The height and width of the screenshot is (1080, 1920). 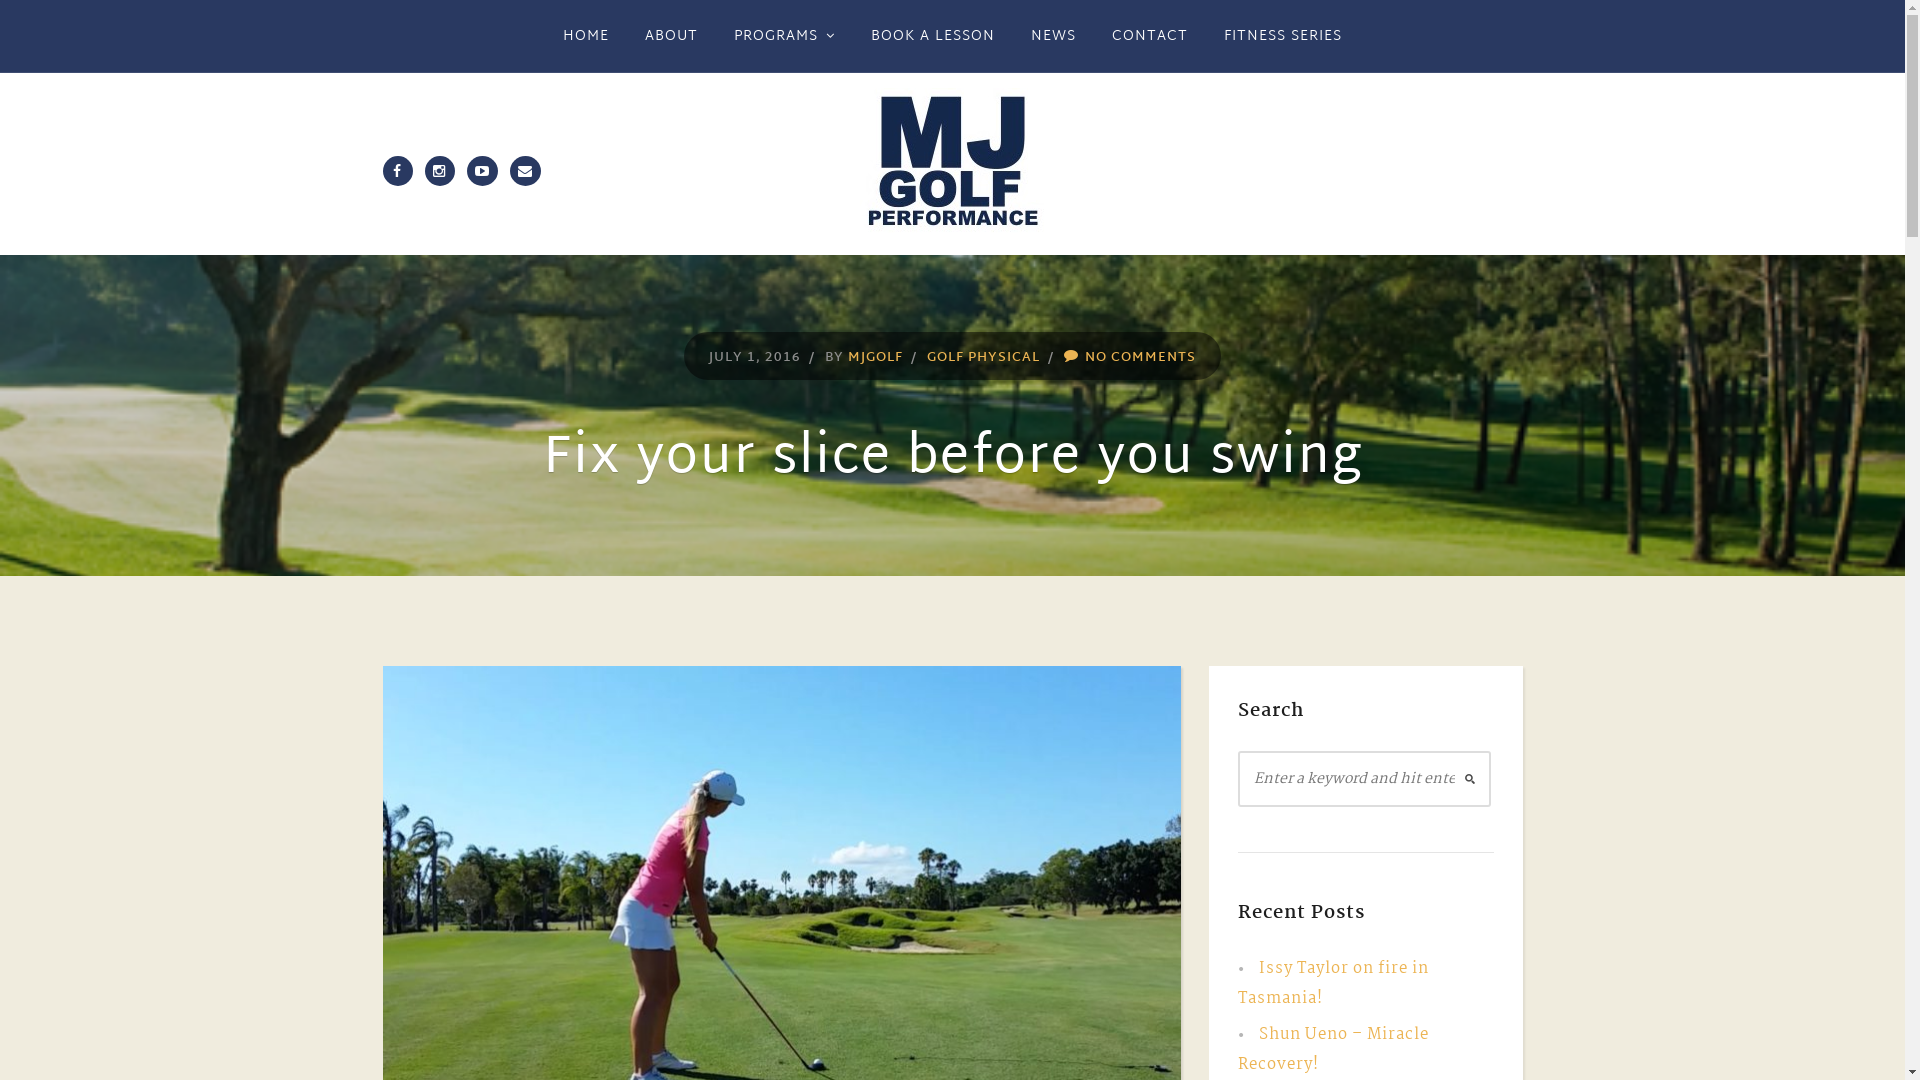 I want to click on FITNESS SERIES, so click(x=1283, y=36).